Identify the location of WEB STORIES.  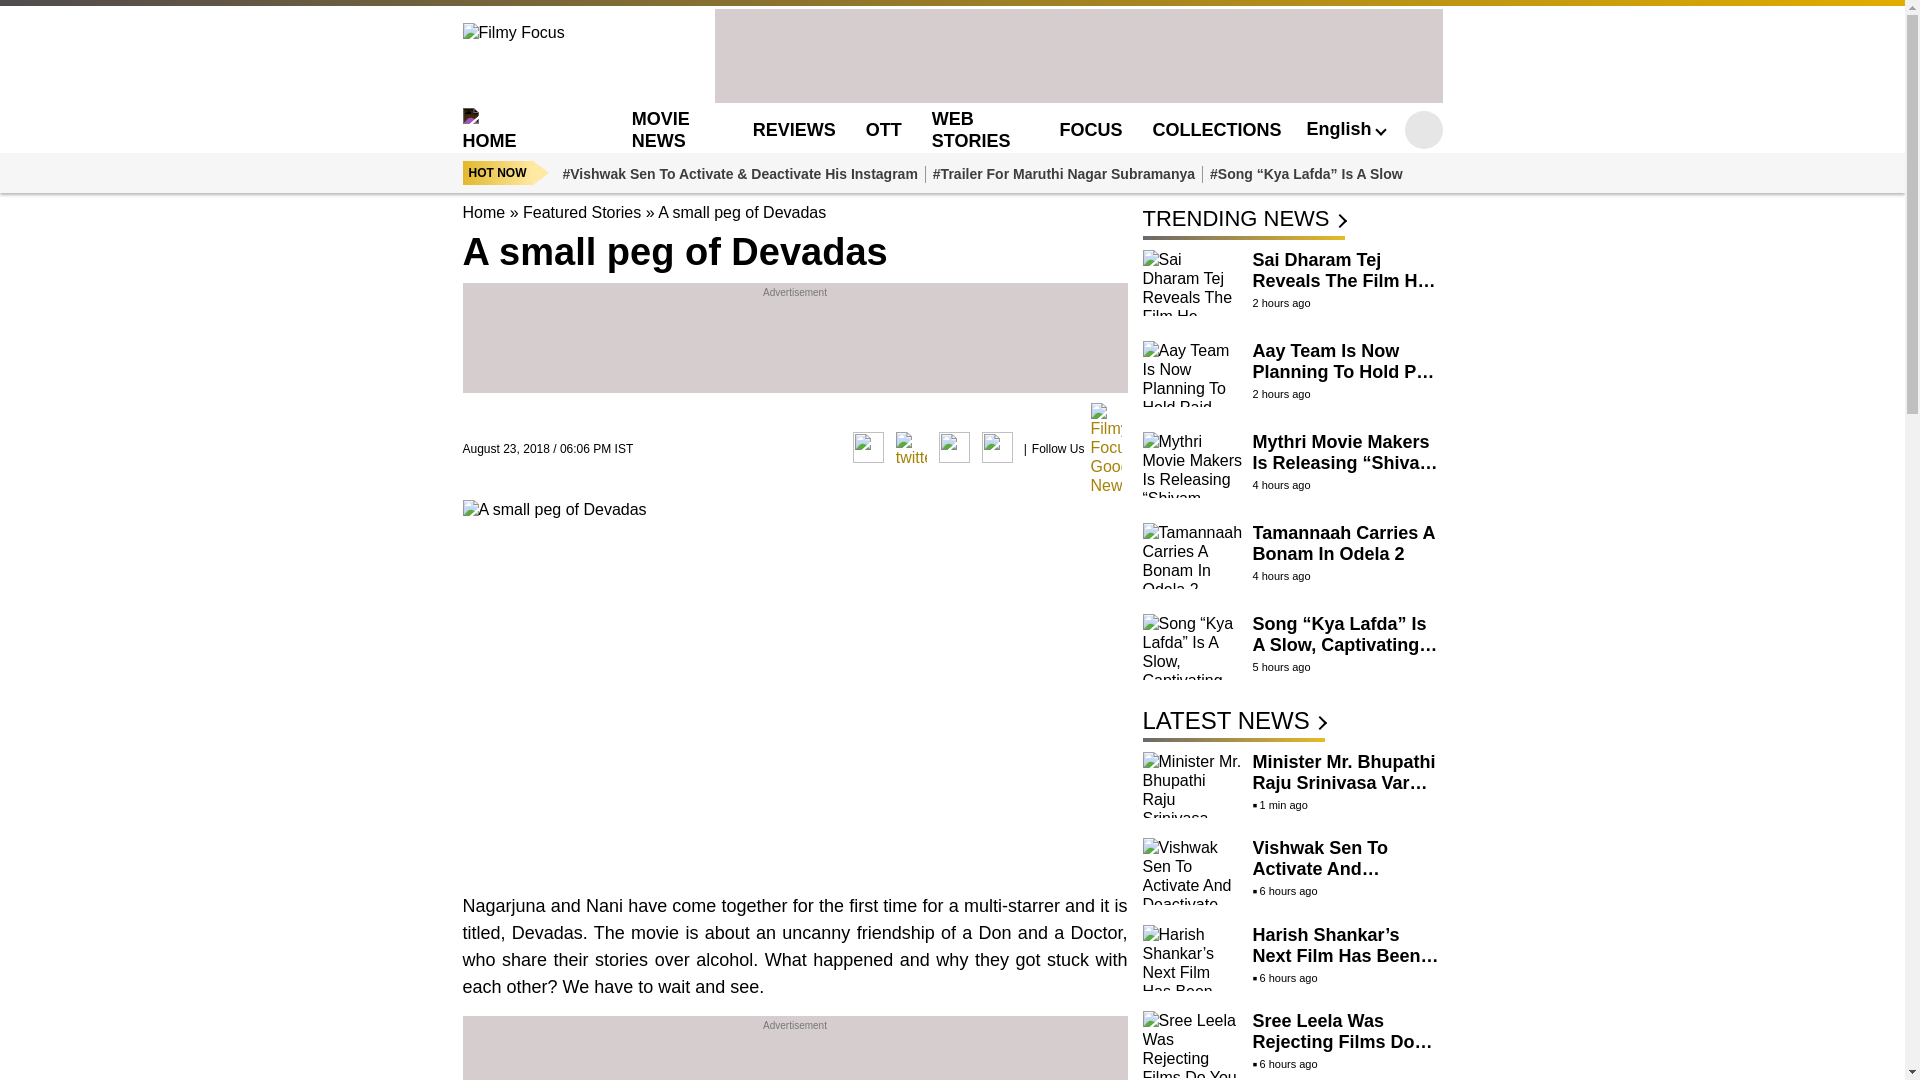
(971, 129).